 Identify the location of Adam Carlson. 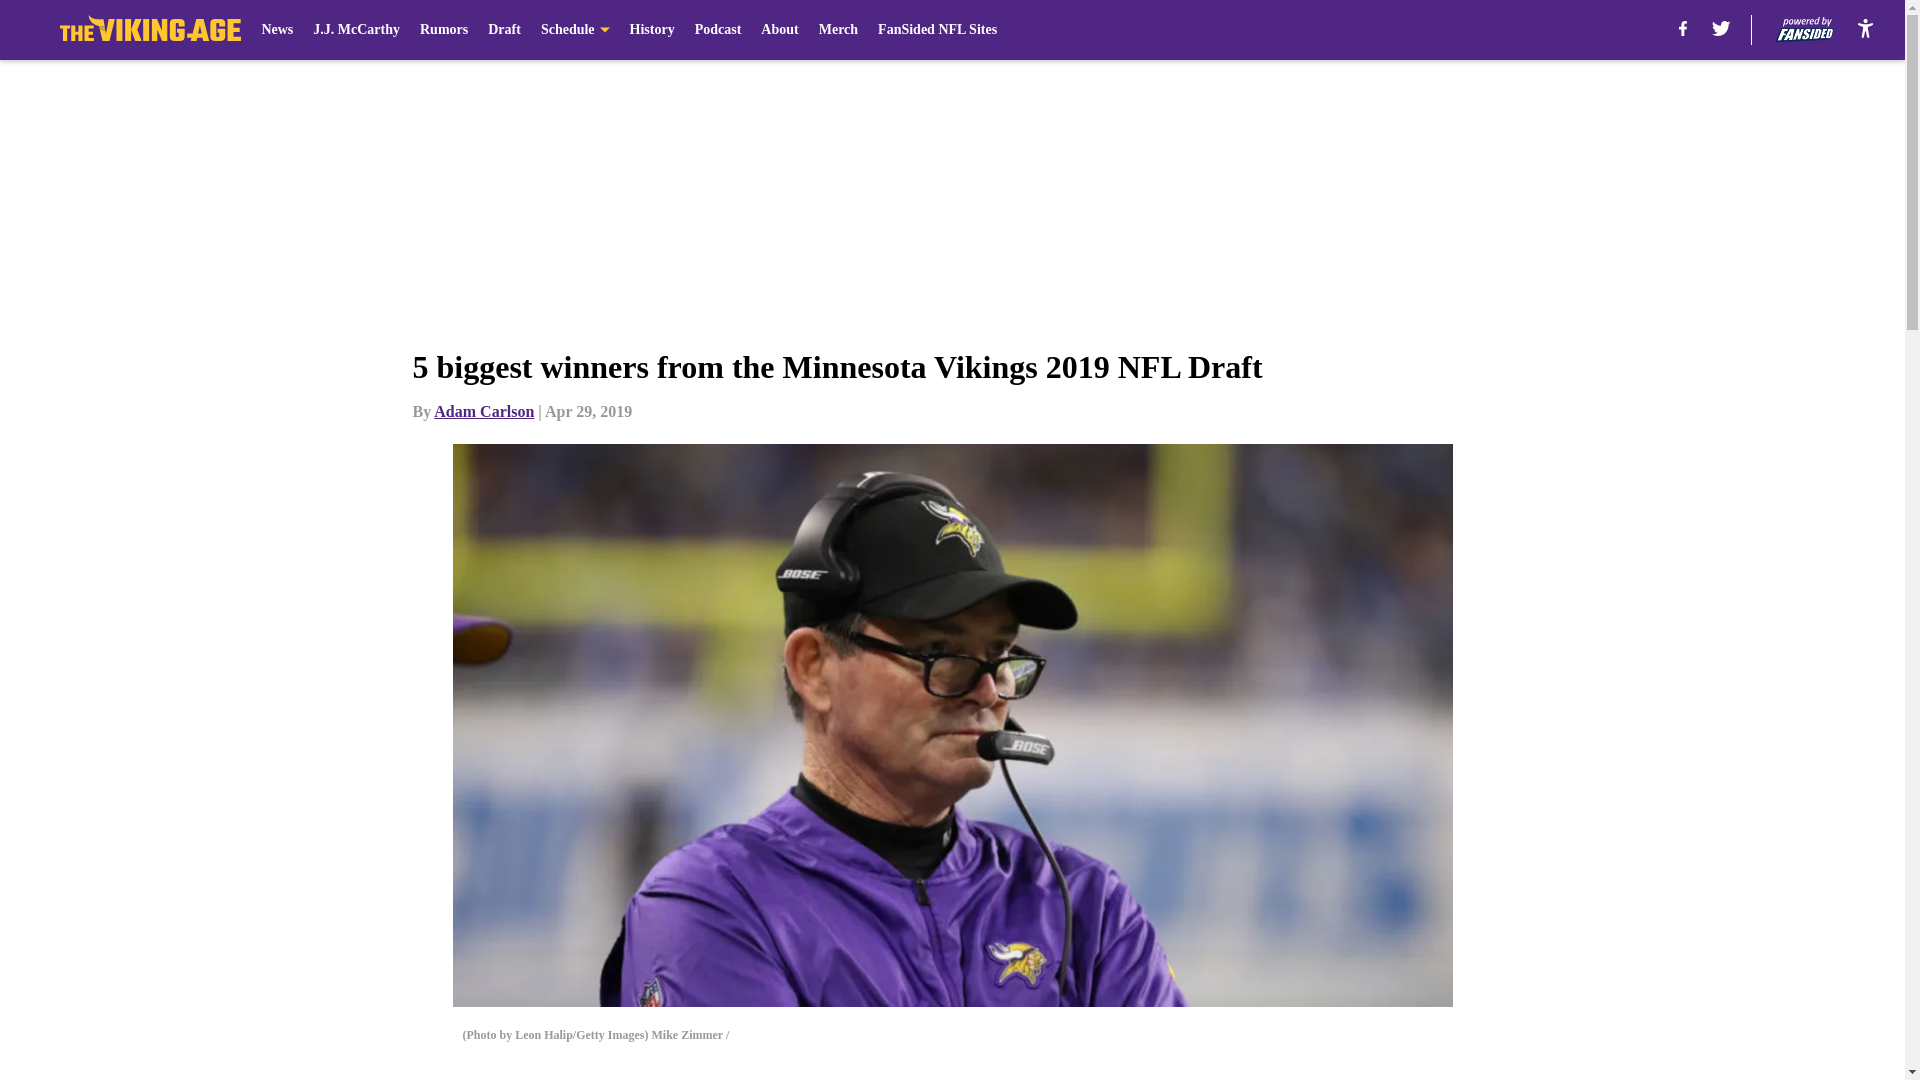
(483, 411).